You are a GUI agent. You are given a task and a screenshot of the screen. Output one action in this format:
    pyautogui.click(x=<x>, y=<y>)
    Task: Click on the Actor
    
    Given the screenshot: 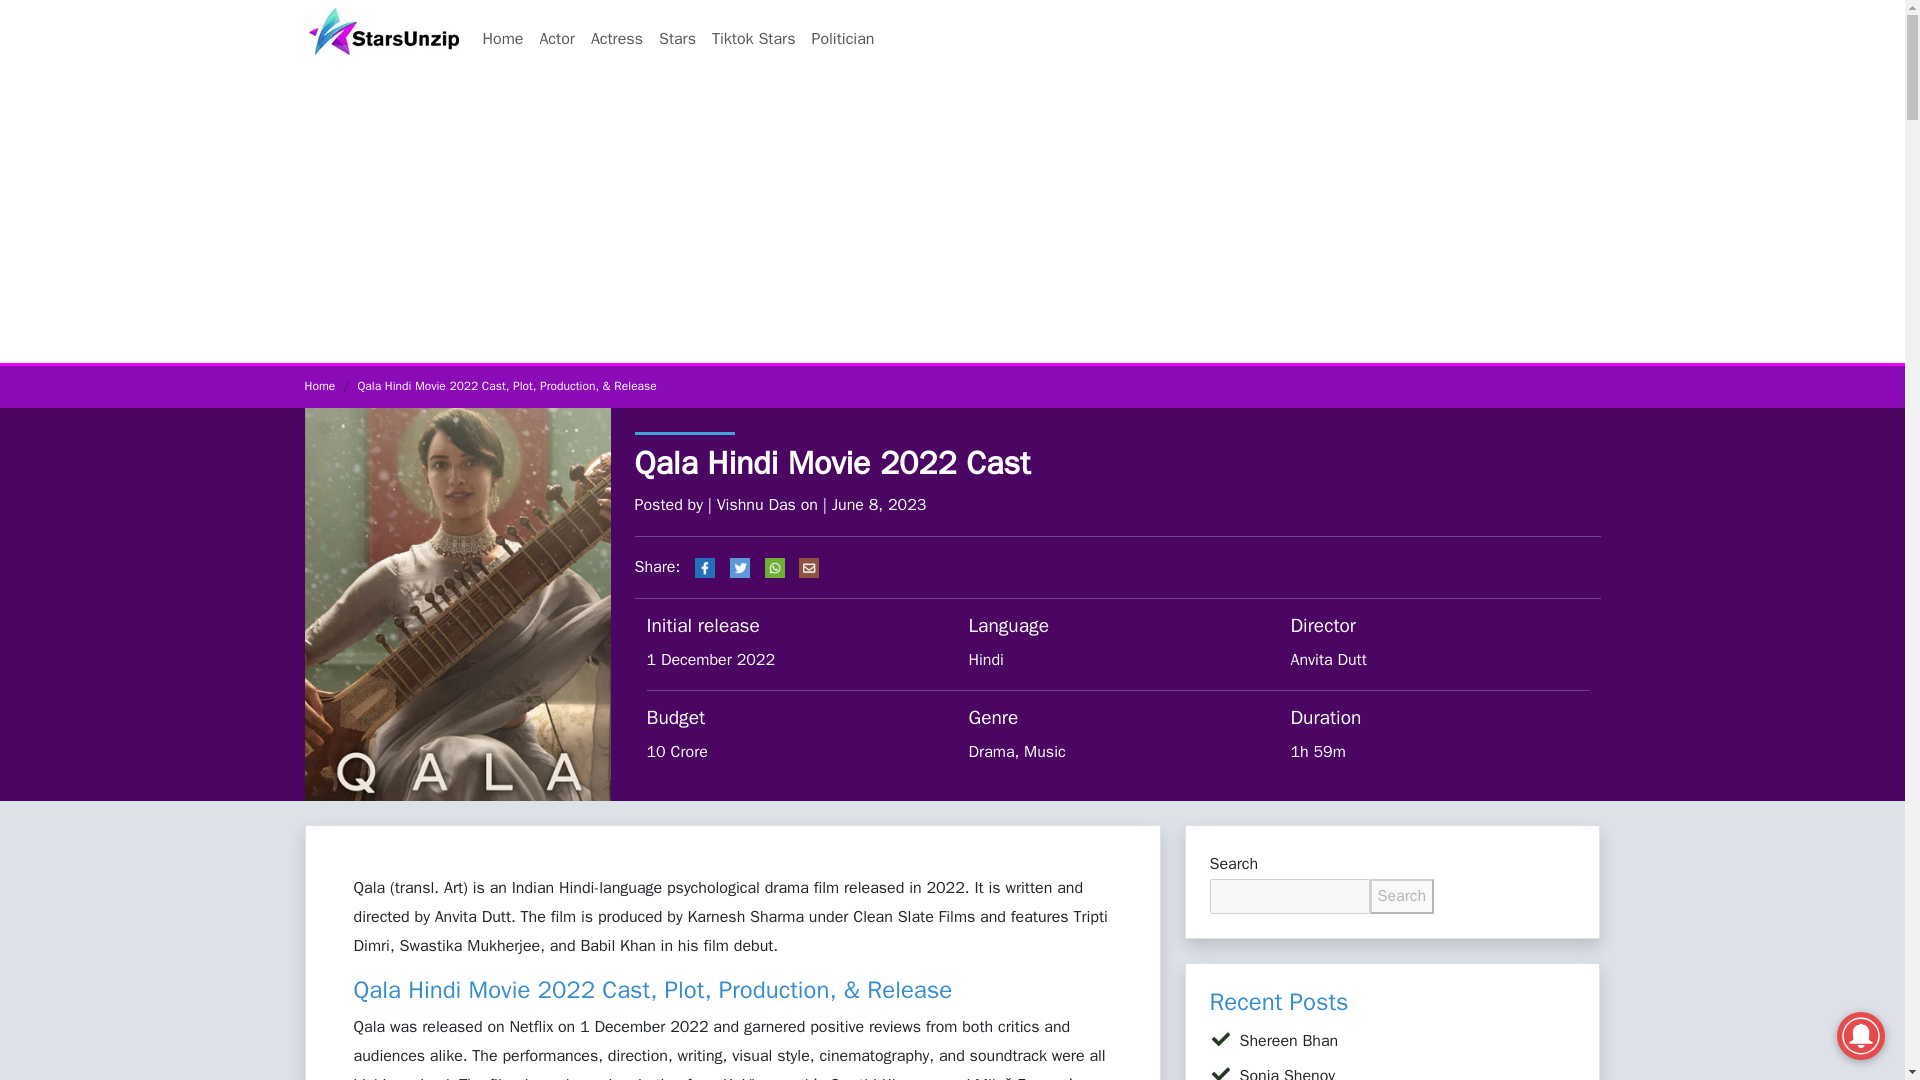 What is the action you would take?
    pyautogui.click(x=556, y=39)
    